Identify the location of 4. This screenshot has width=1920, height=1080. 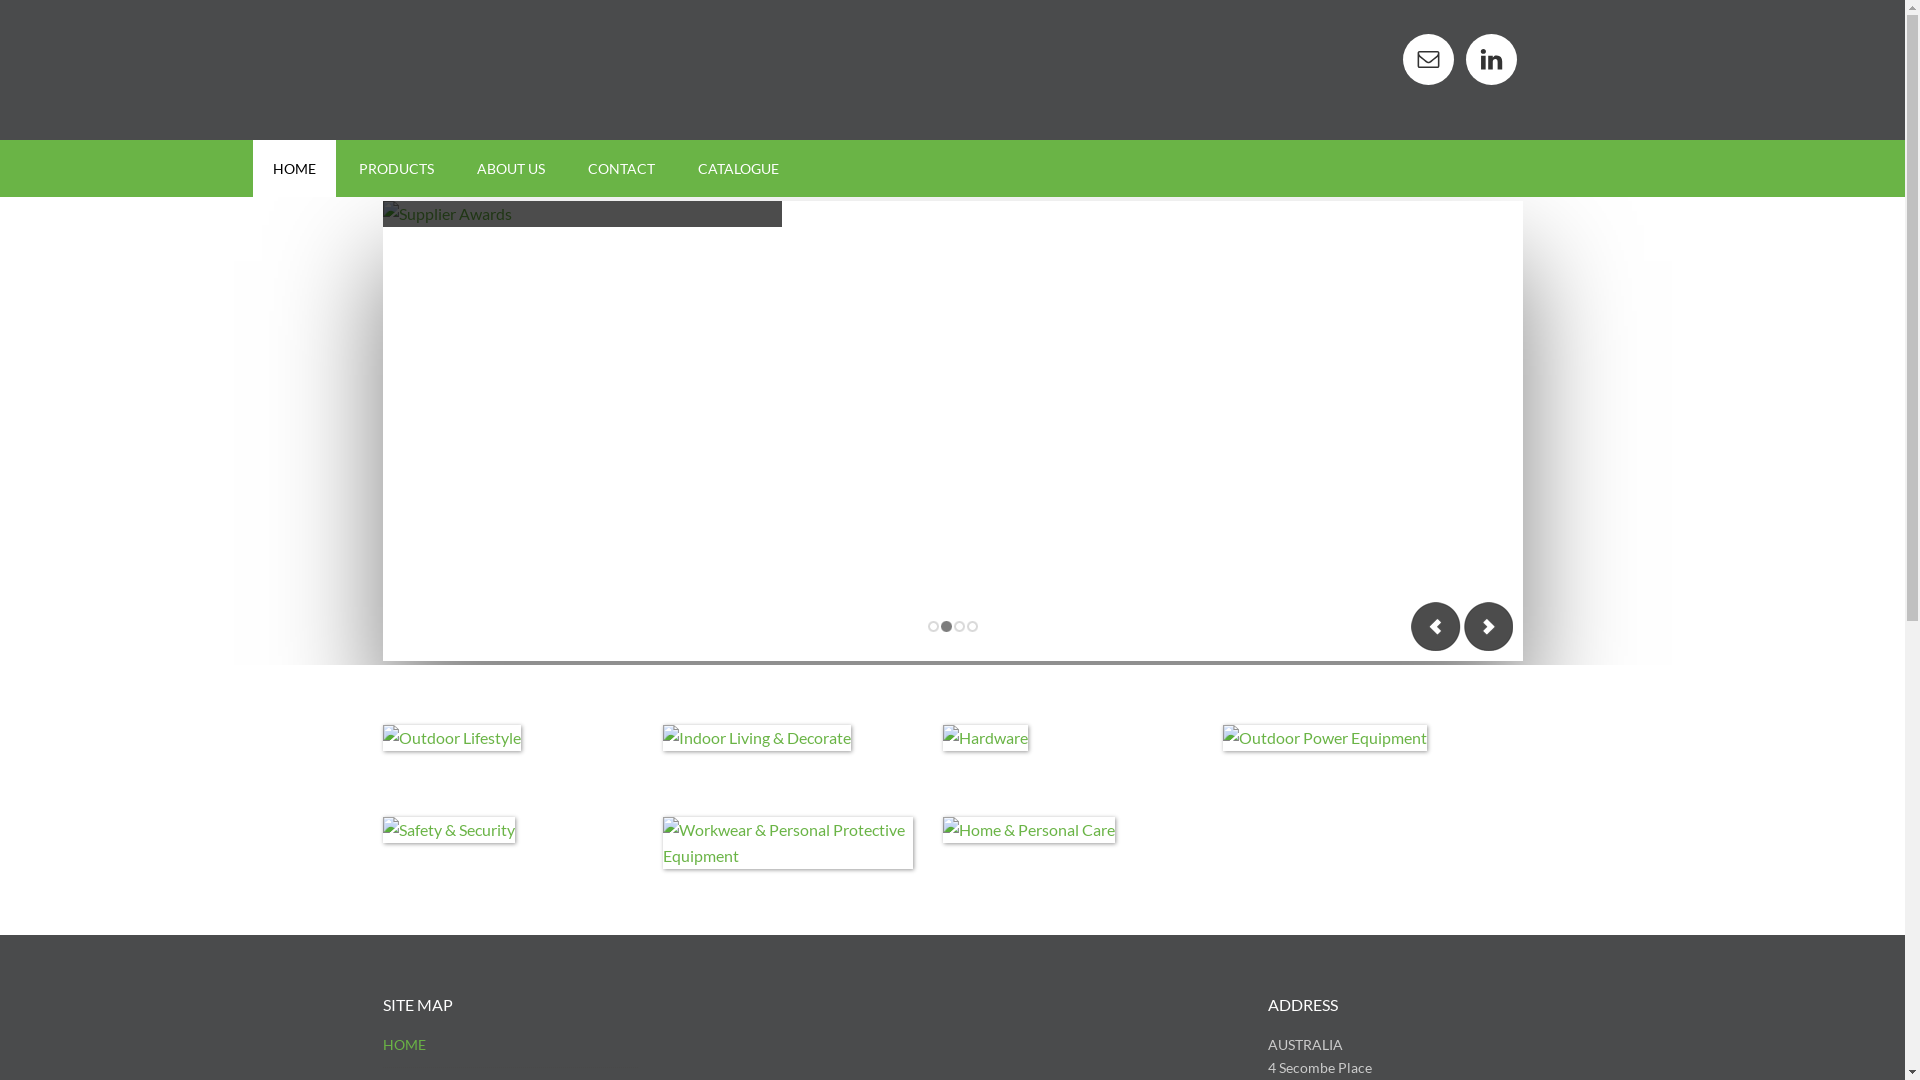
(972, 628).